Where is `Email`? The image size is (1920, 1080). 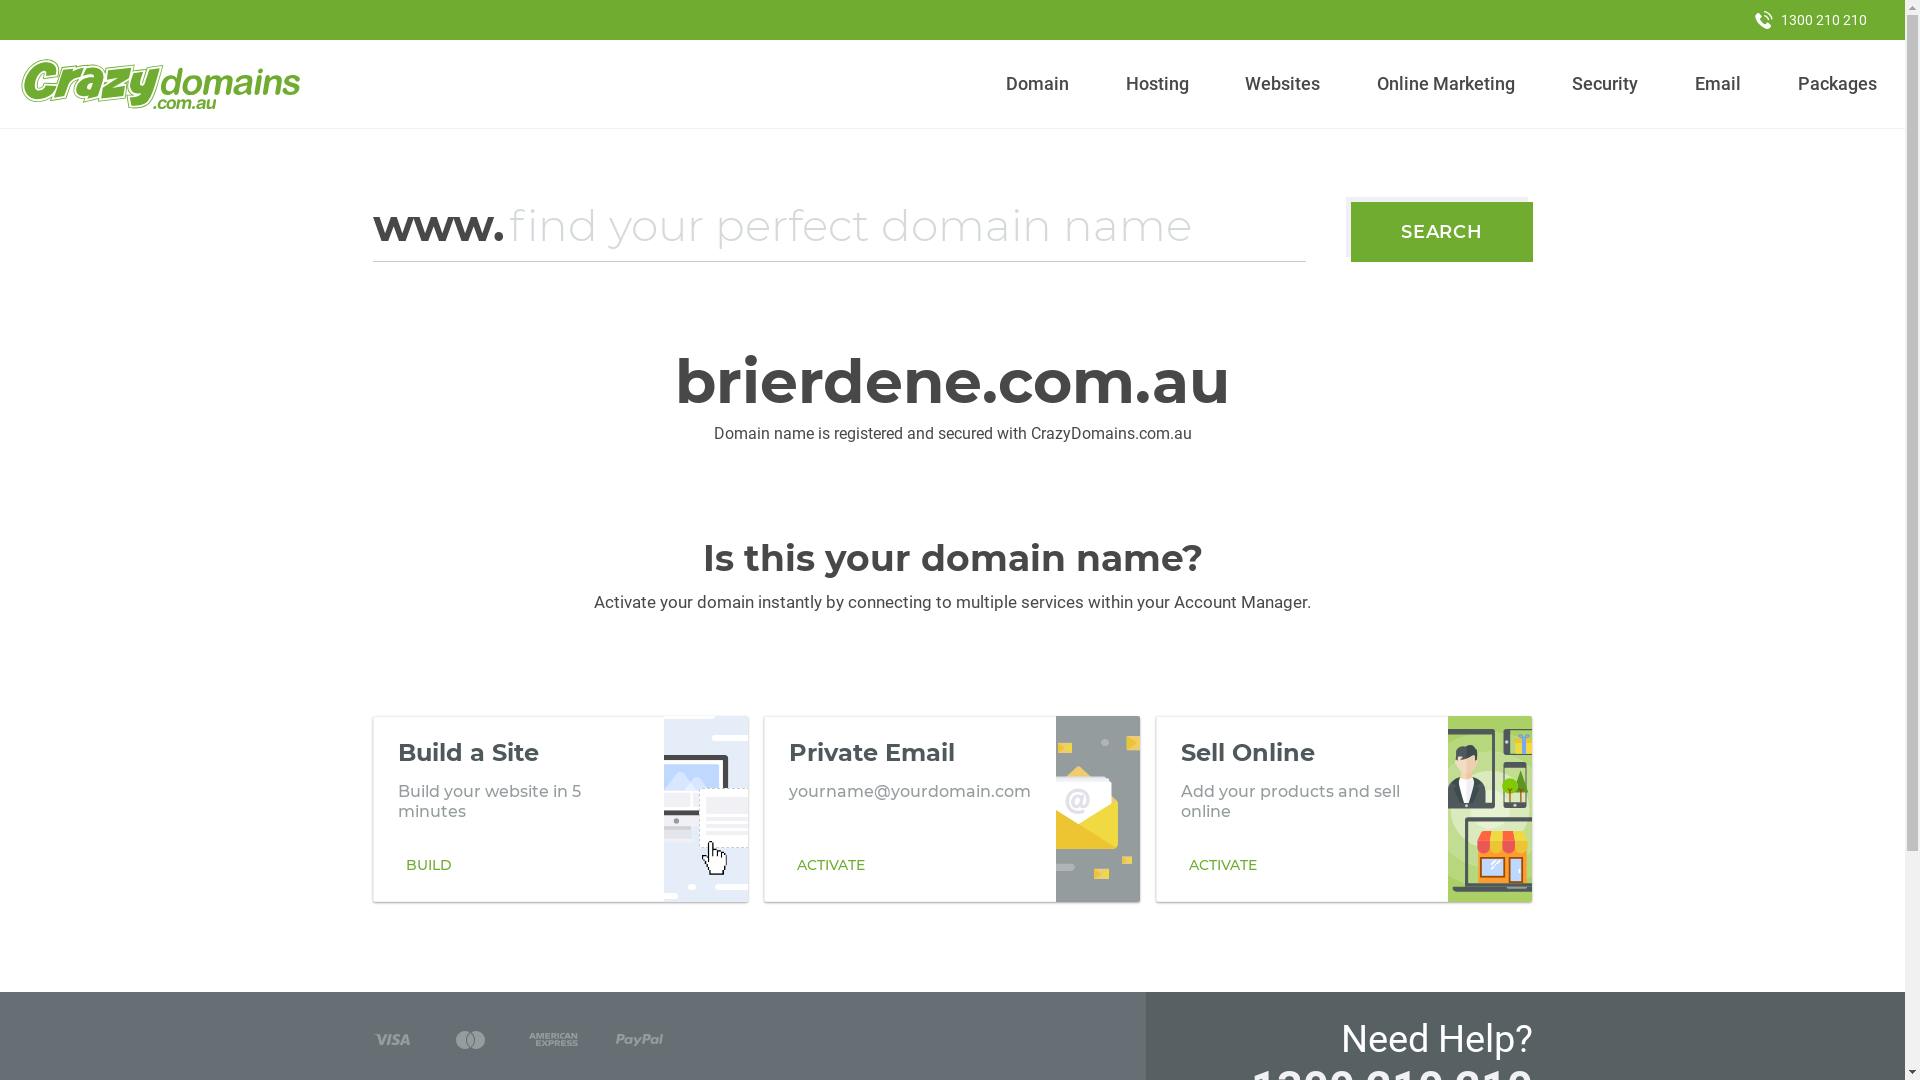
Email is located at coordinates (1718, 84).